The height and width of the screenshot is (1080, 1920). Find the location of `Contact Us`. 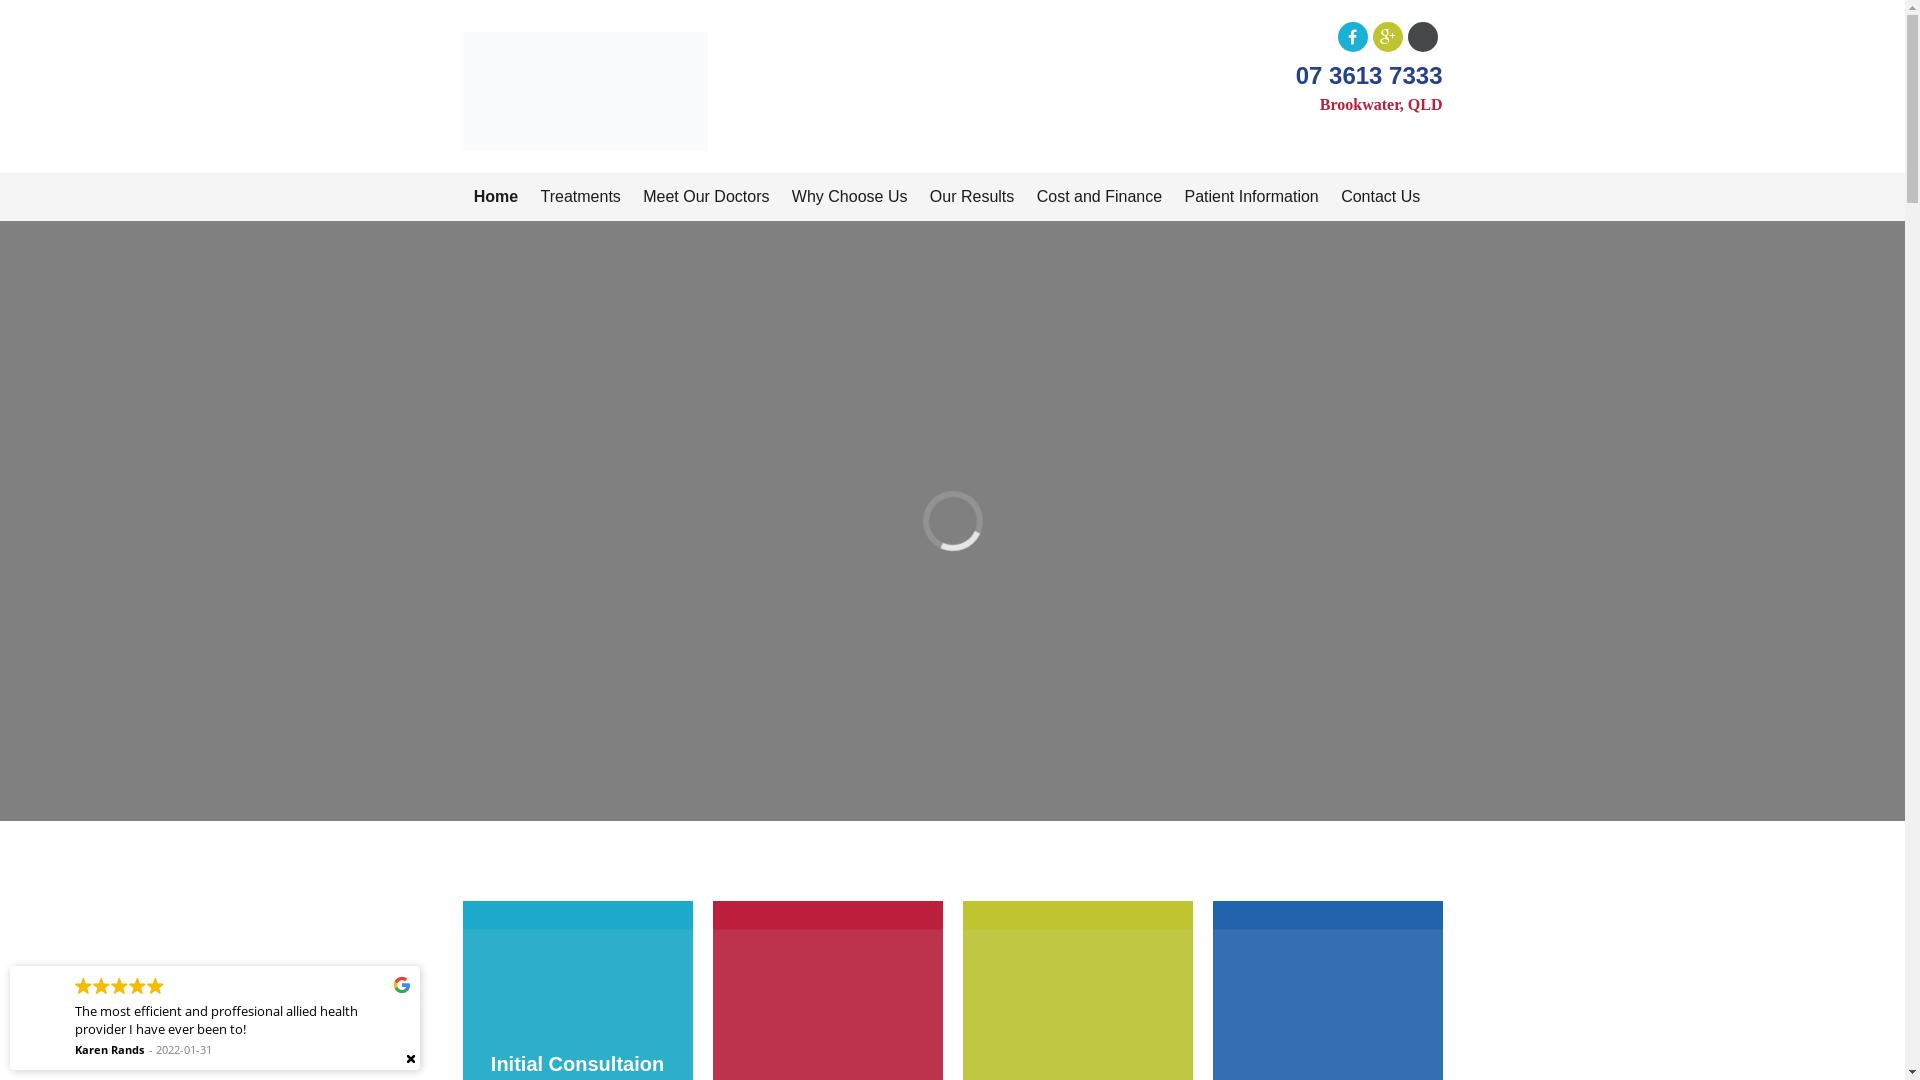

Contact Us is located at coordinates (1381, 197).